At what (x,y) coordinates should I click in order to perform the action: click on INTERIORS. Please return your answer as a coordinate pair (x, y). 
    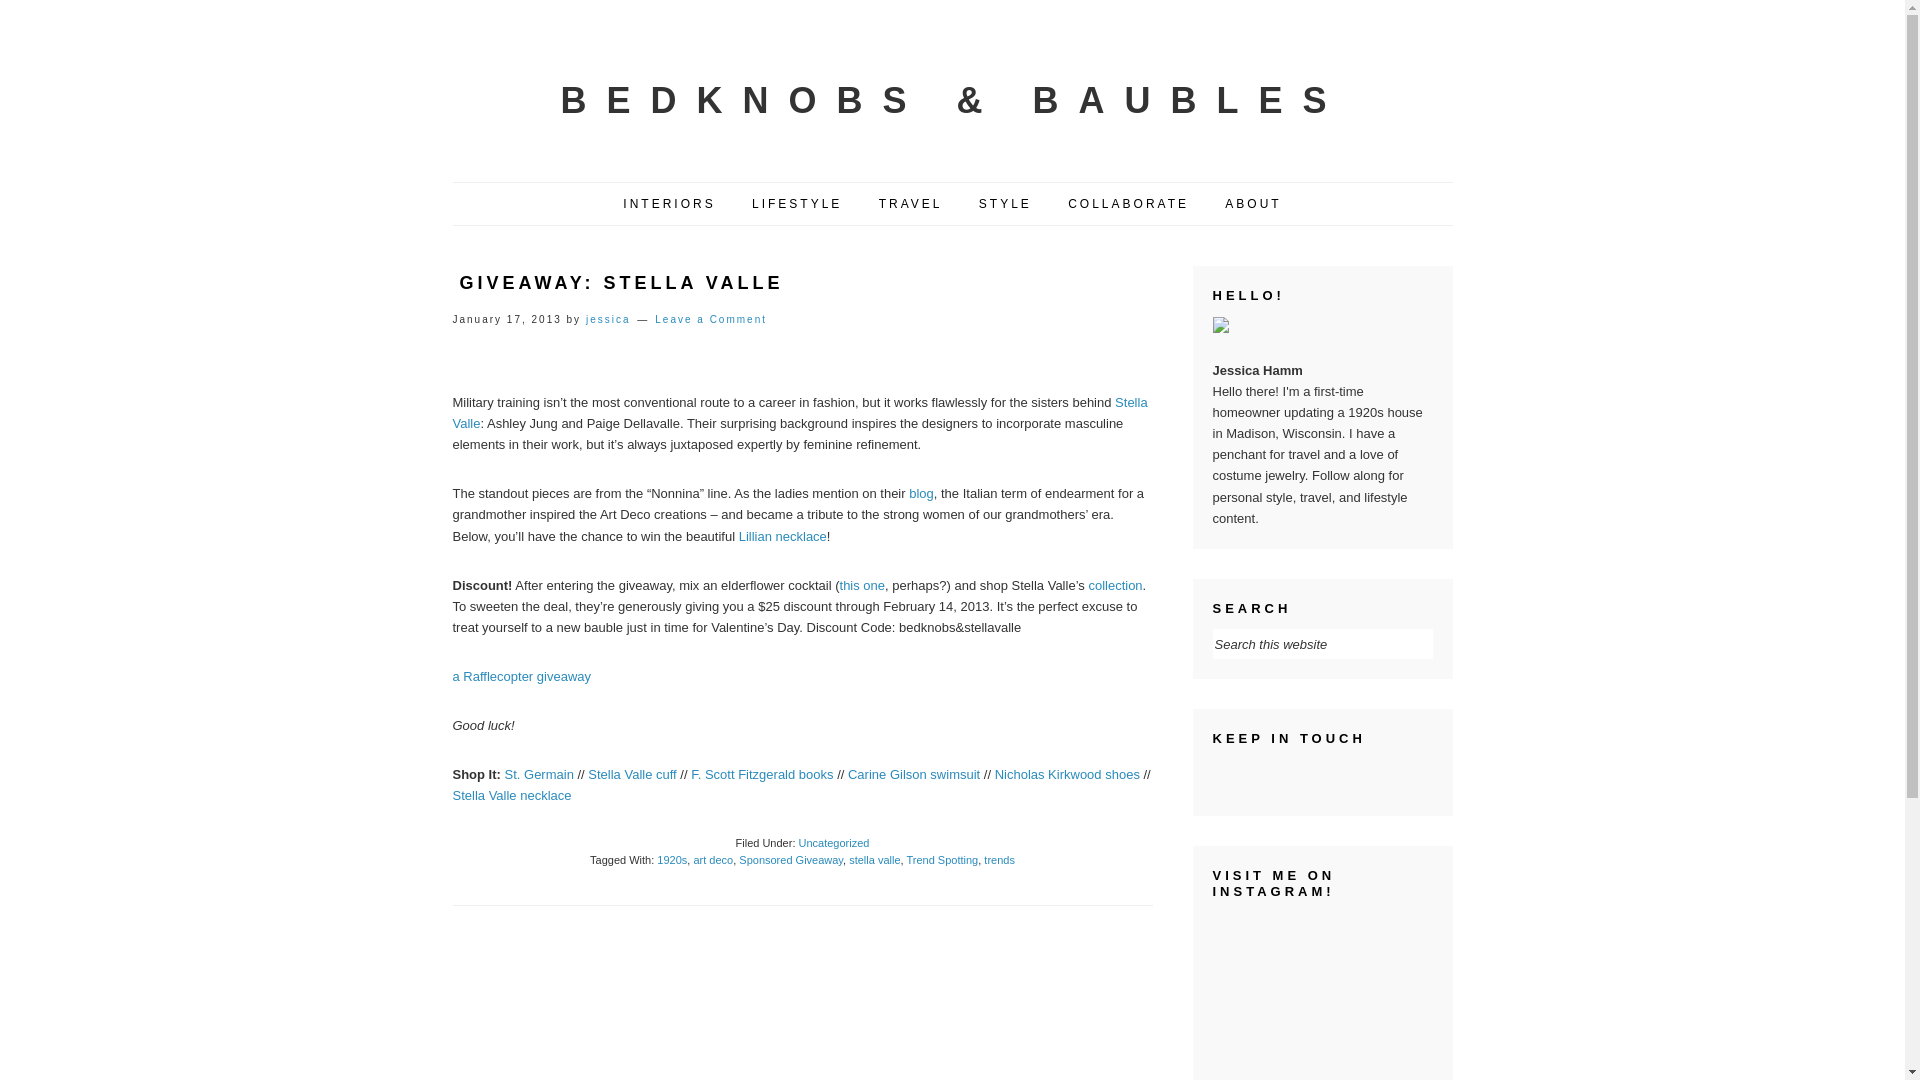
    Looking at the image, I should click on (668, 204).